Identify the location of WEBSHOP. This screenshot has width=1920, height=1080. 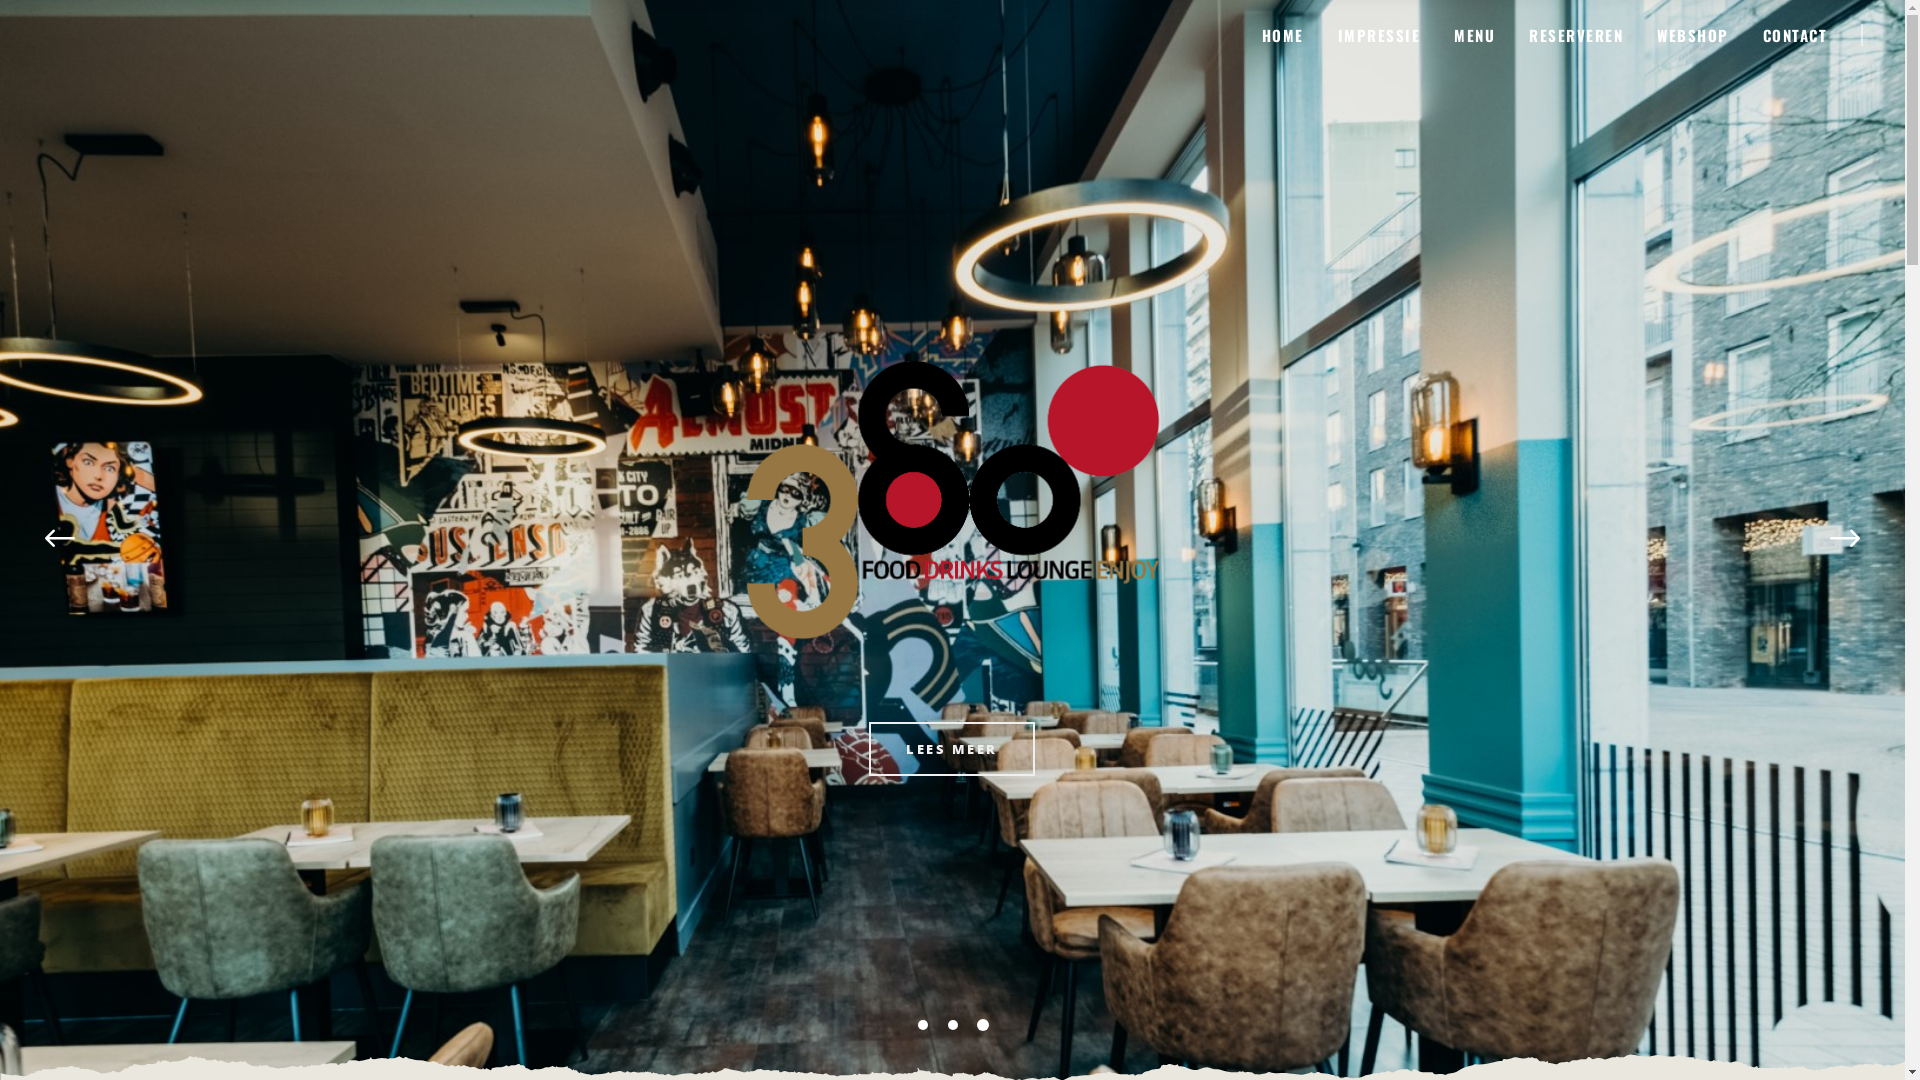
(1693, 34).